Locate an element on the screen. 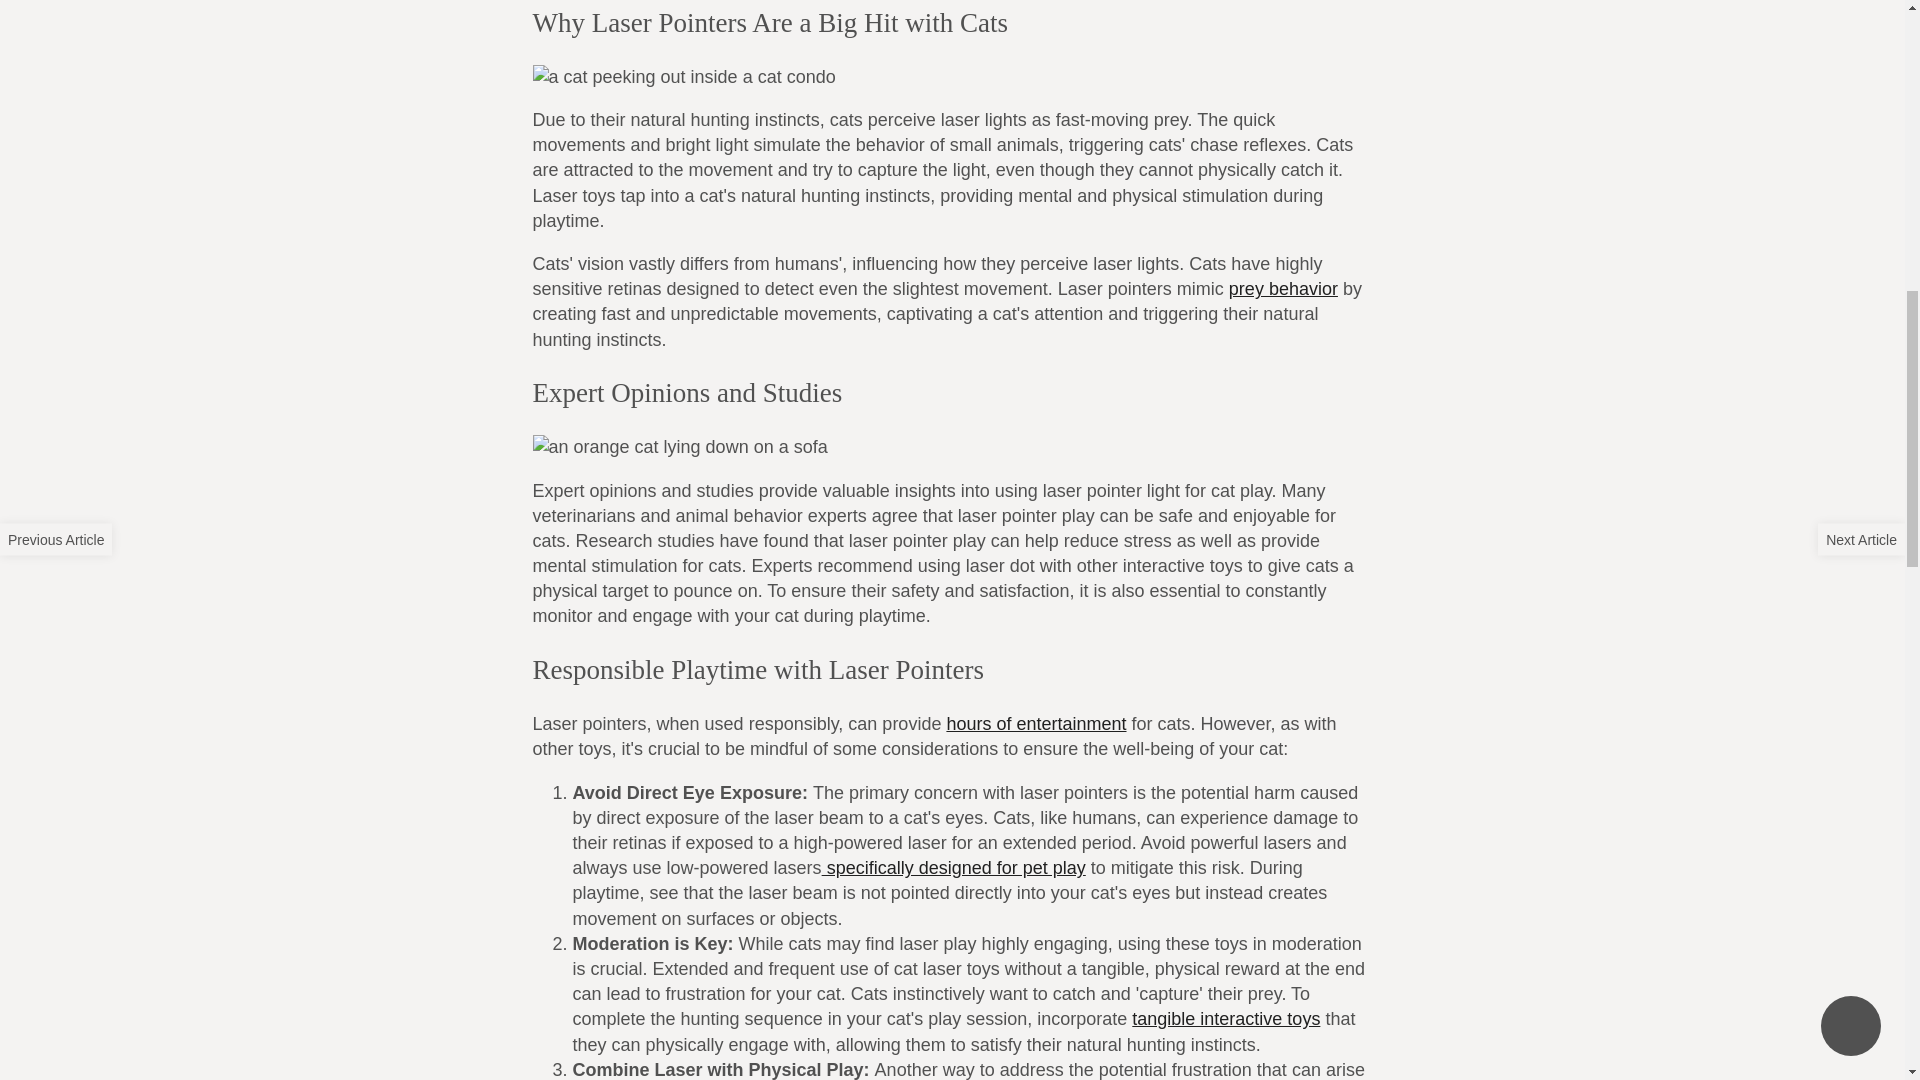 This screenshot has width=1920, height=1080. KittyNook Collections Cat Toys for Kitty is located at coordinates (1226, 1018).